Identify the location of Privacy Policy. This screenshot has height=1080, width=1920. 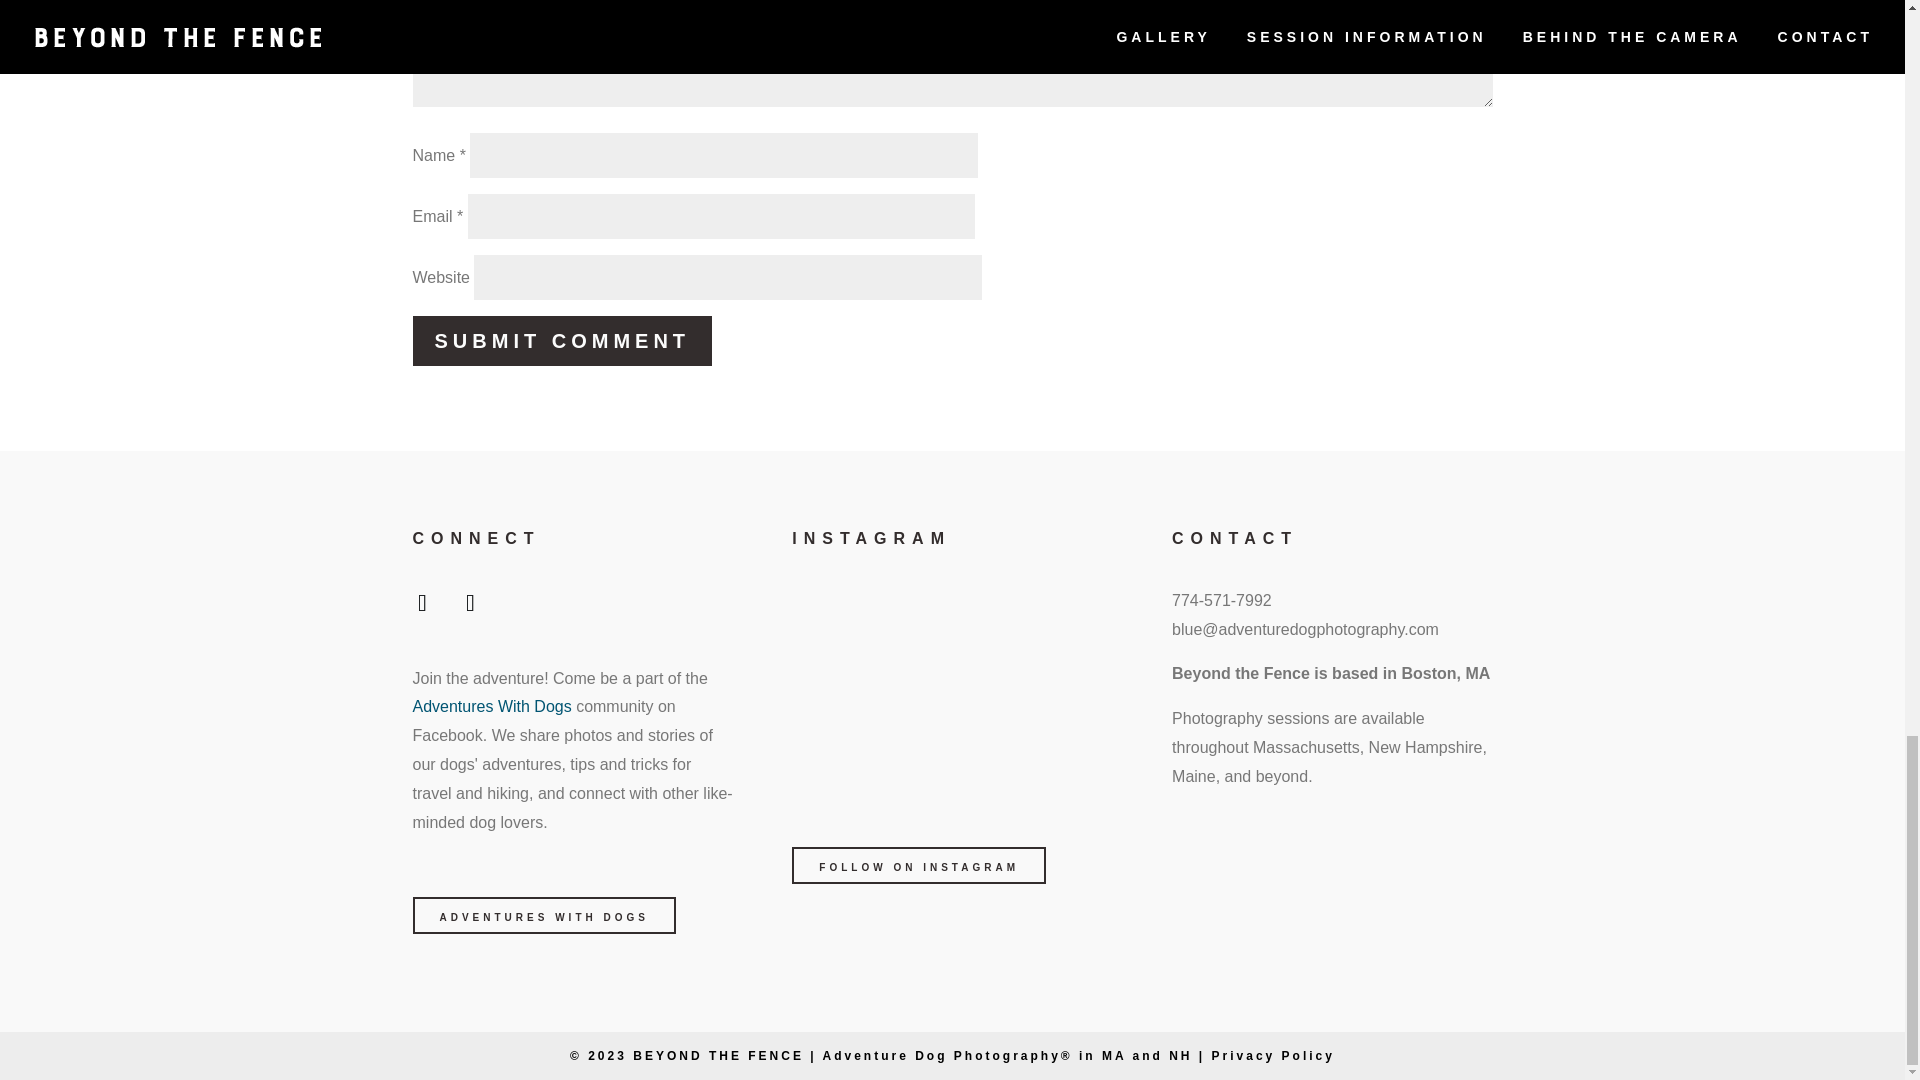
(1272, 1055).